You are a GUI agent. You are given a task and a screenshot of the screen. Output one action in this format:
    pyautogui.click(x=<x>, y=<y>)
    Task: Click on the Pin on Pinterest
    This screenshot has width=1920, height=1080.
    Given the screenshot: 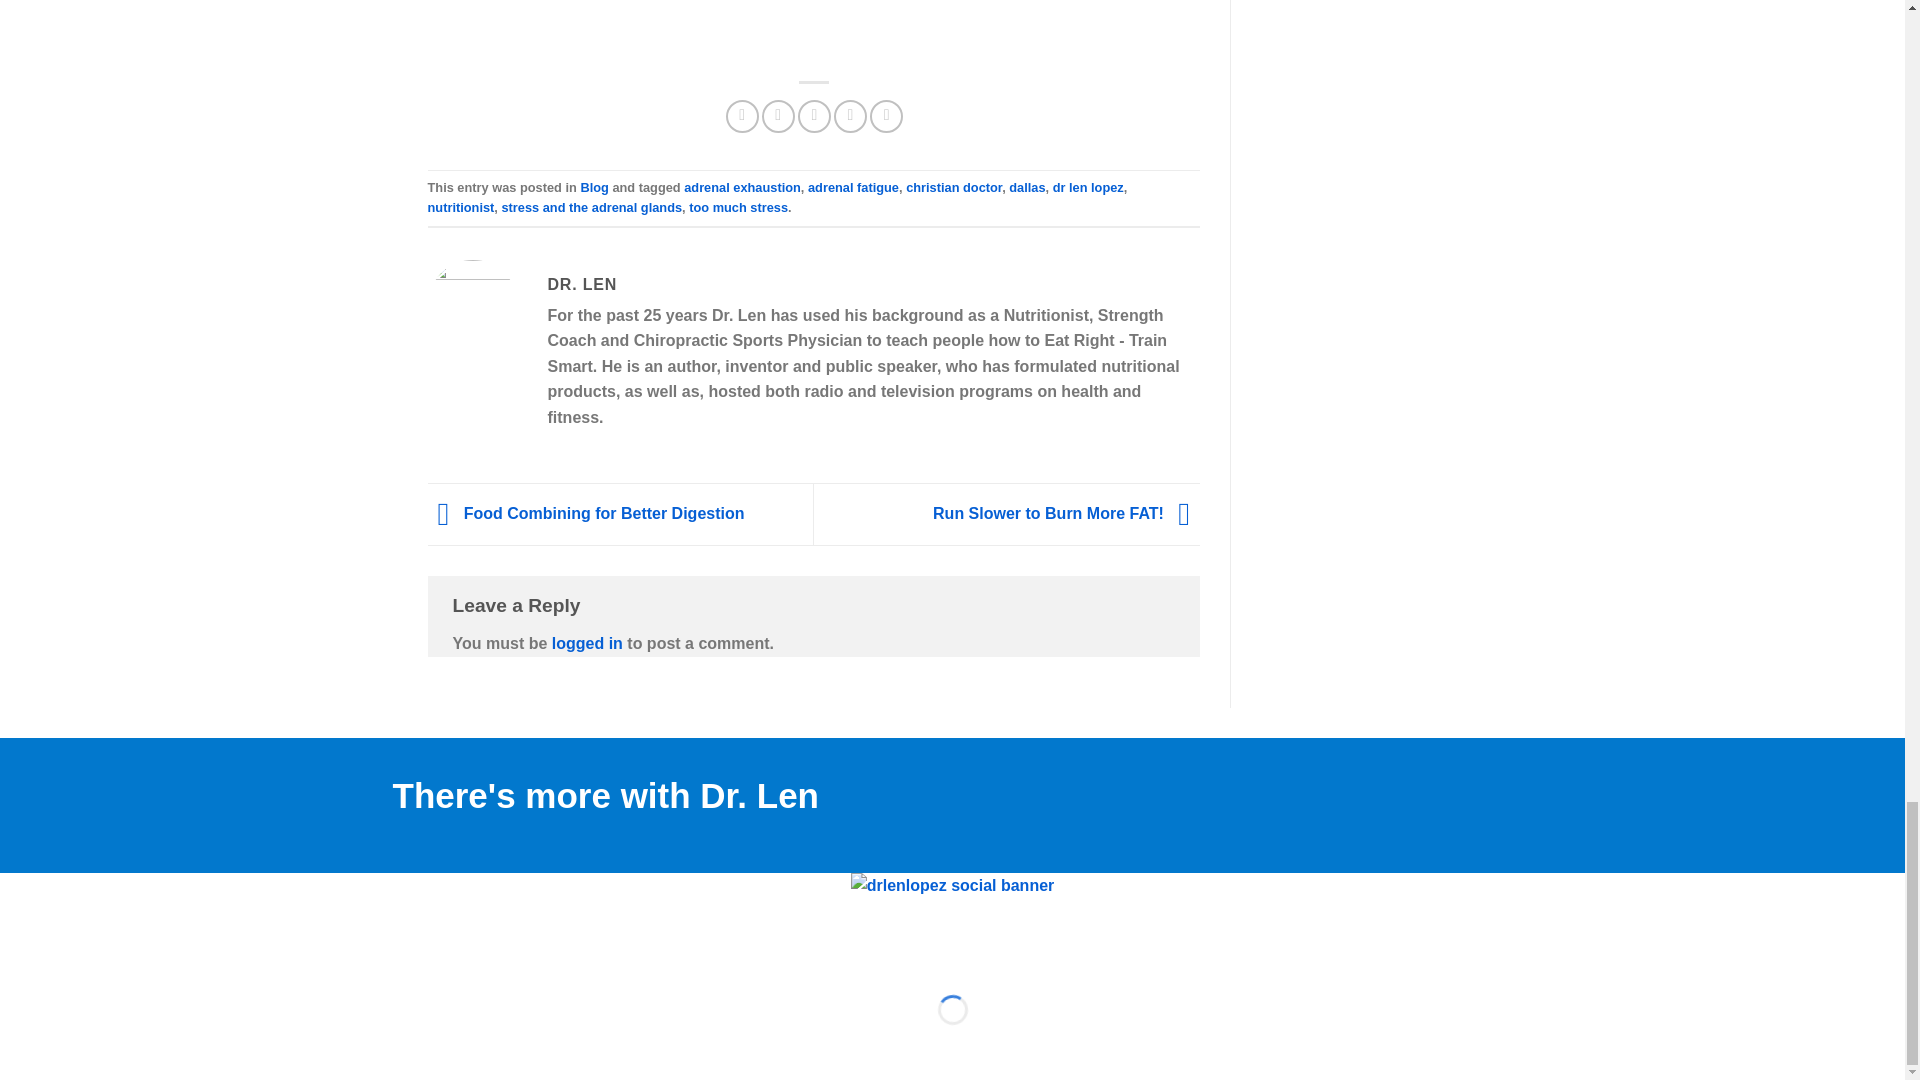 What is the action you would take?
    pyautogui.click(x=850, y=116)
    